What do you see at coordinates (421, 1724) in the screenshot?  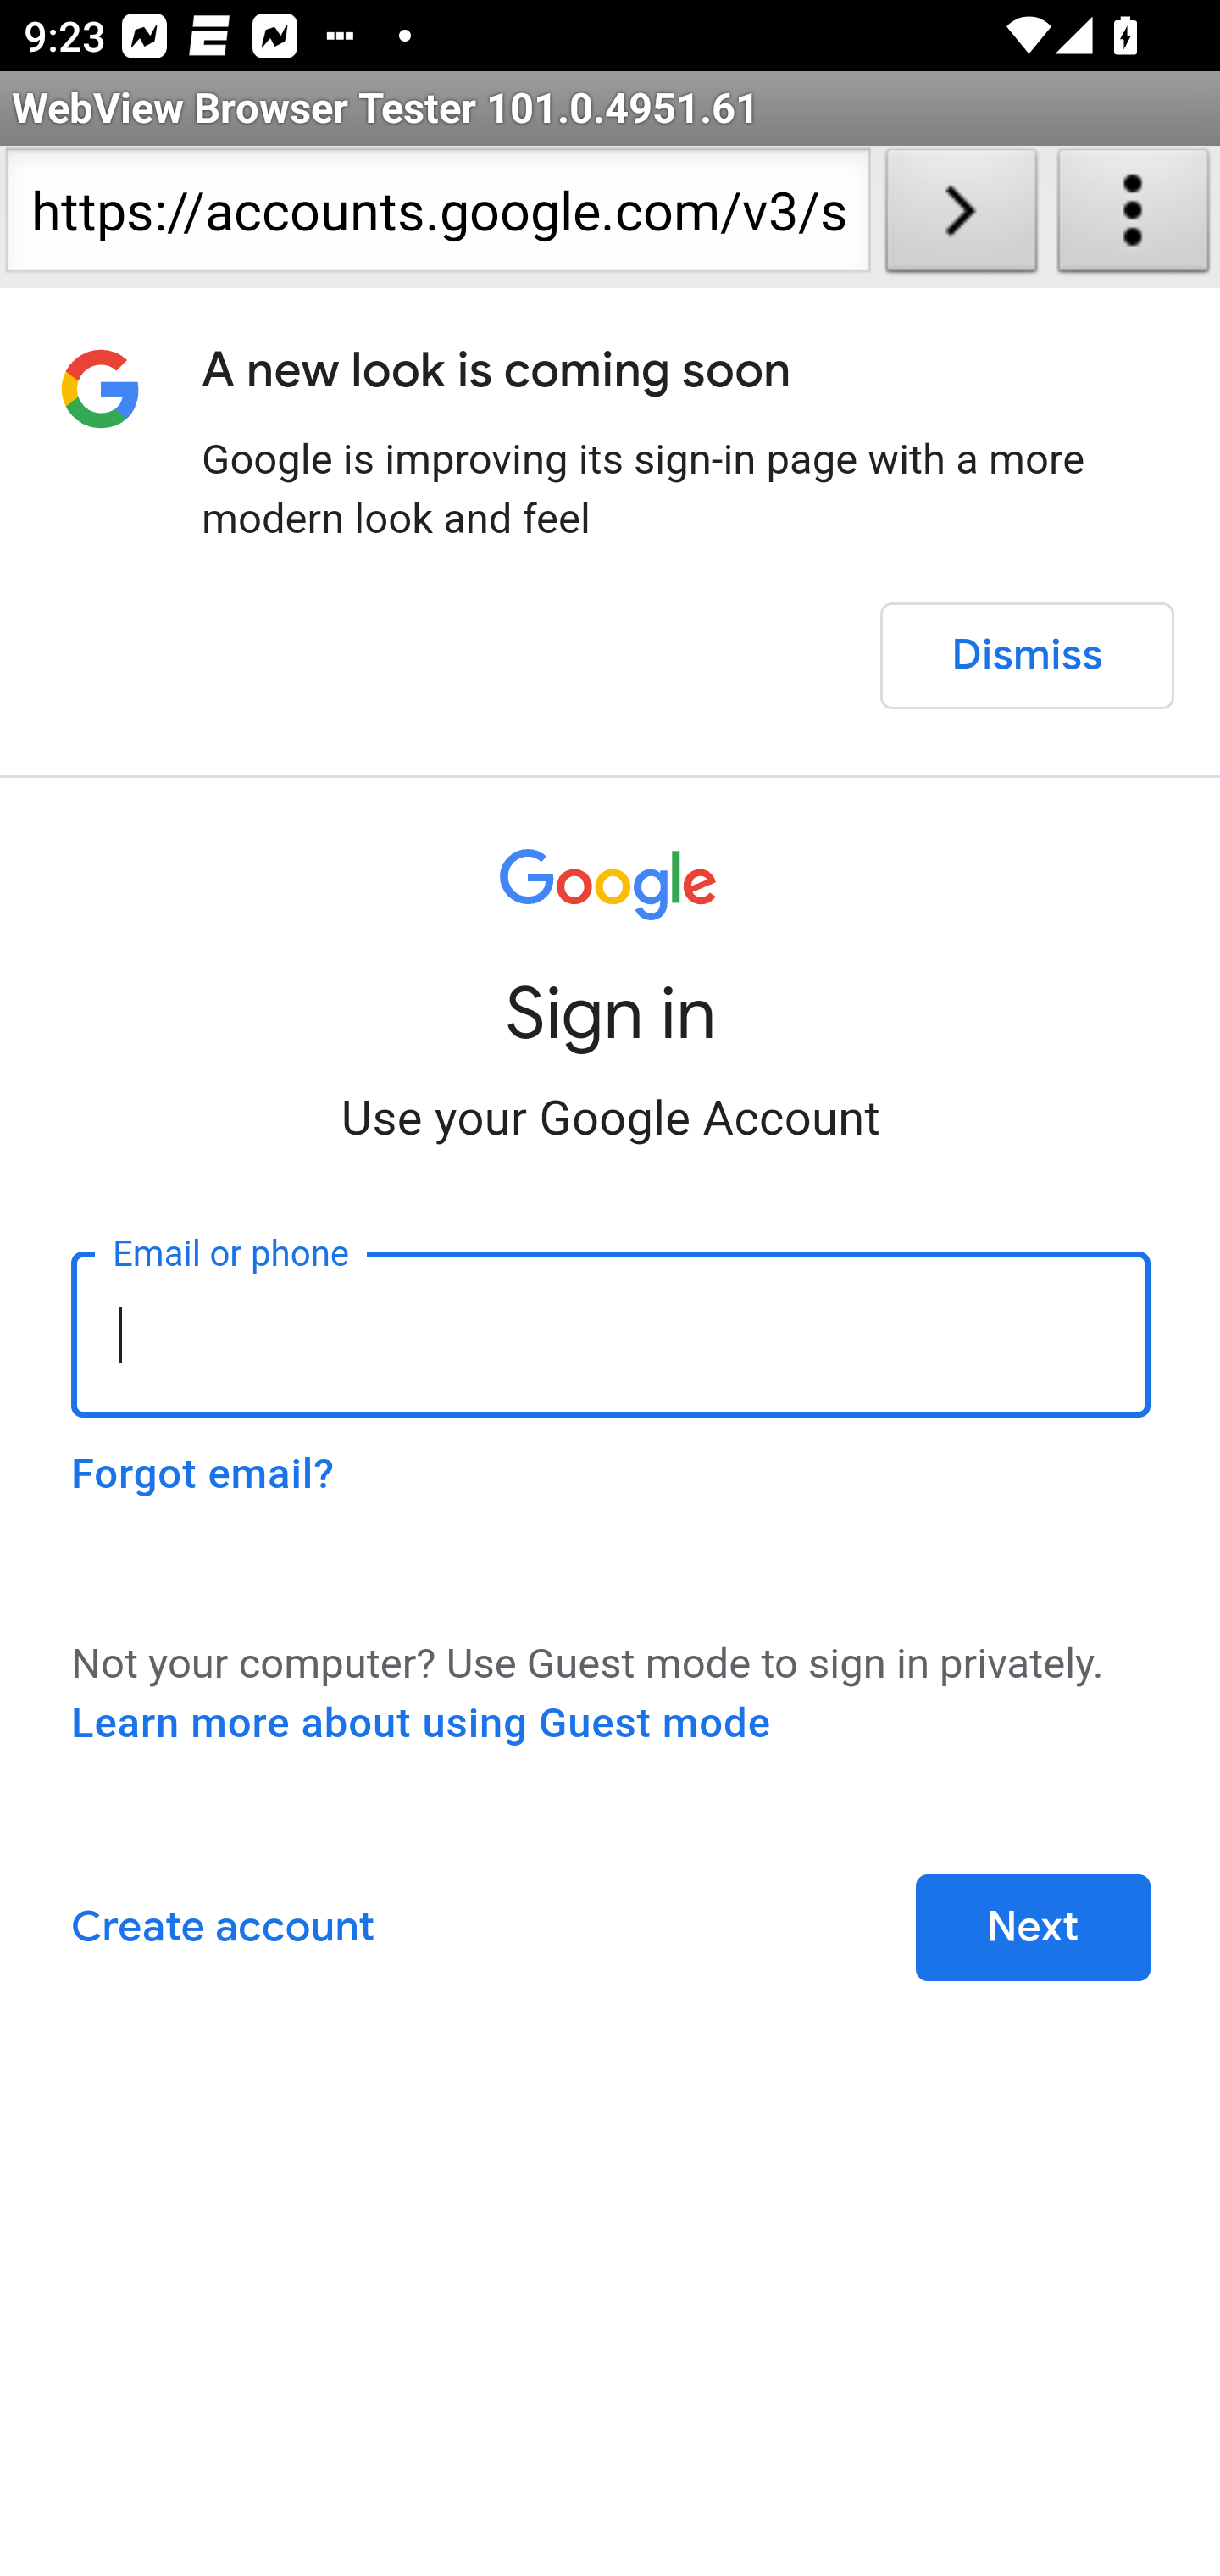 I see `Learn more about using Guest mode` at bounding box center [421, 1724].